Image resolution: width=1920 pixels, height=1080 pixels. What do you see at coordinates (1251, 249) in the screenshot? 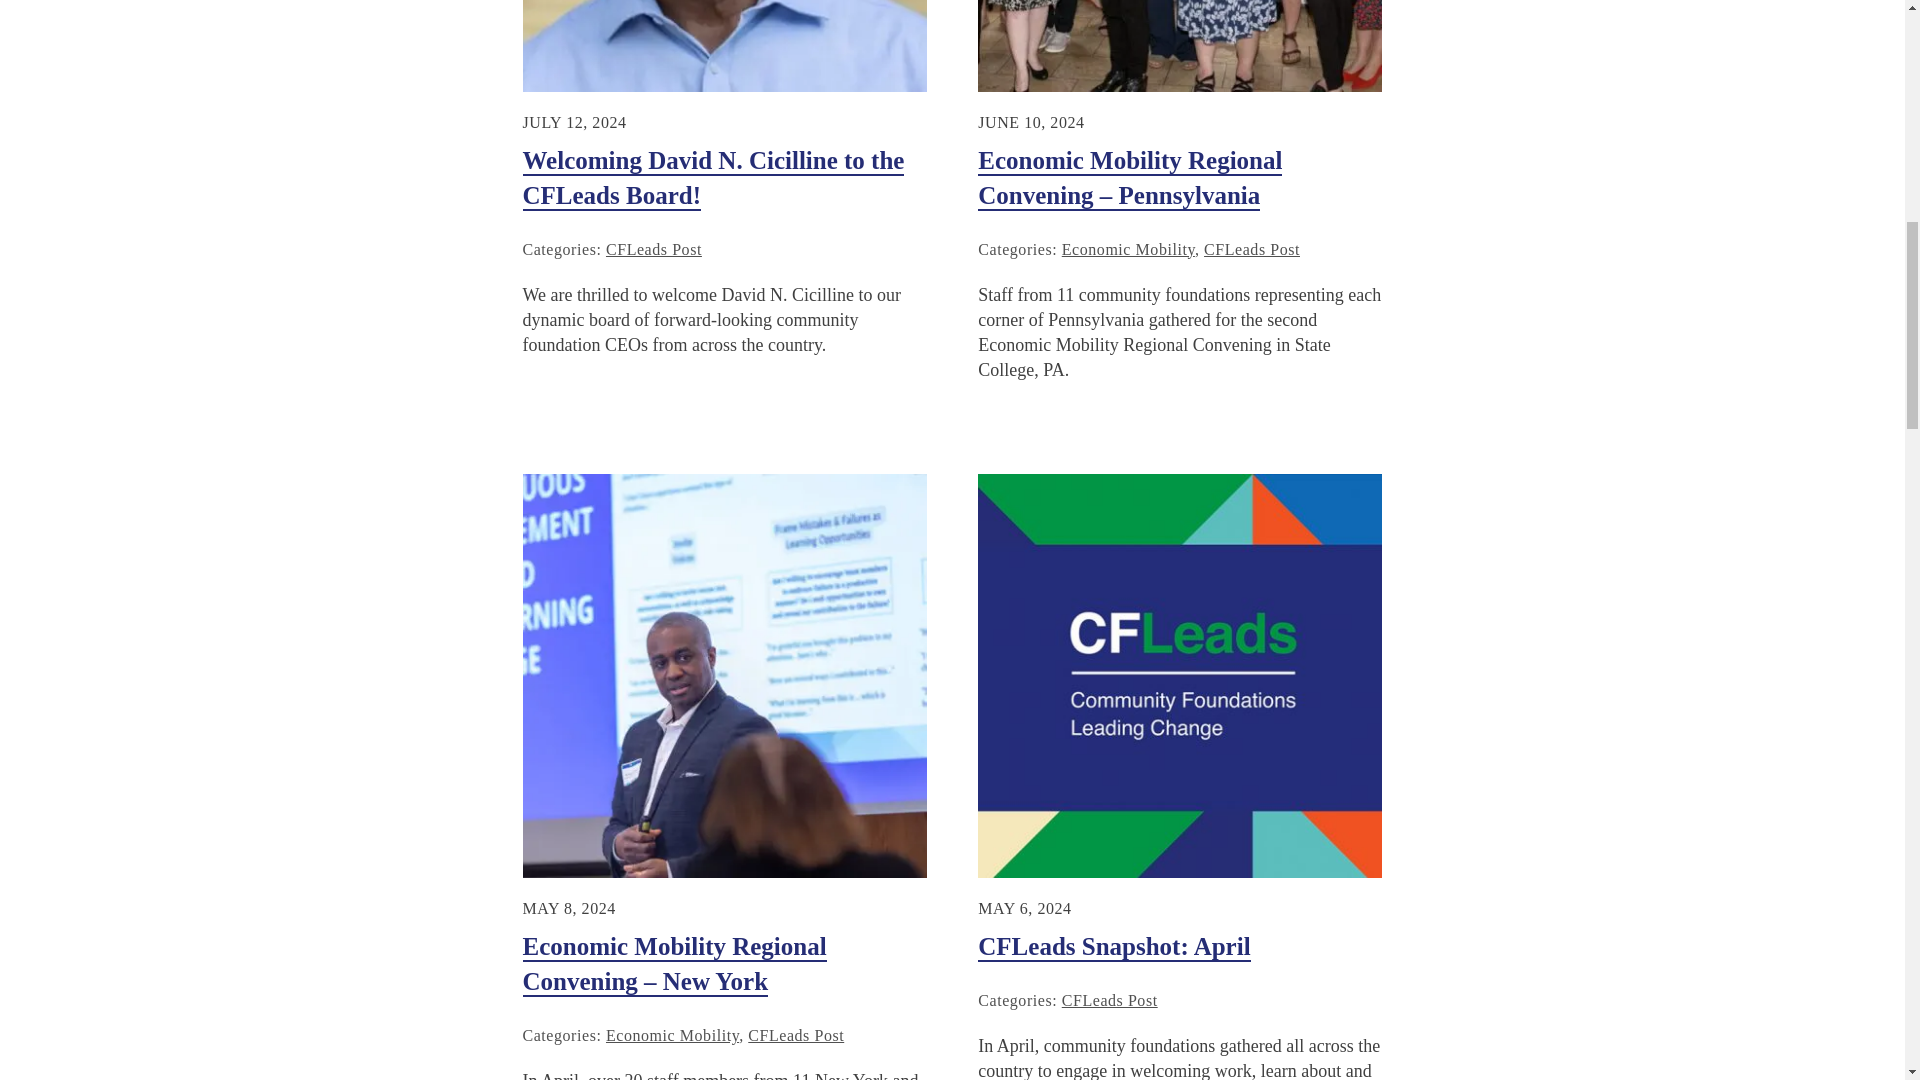
I see `CFLeads Post` at bounding box center [1251, 249].